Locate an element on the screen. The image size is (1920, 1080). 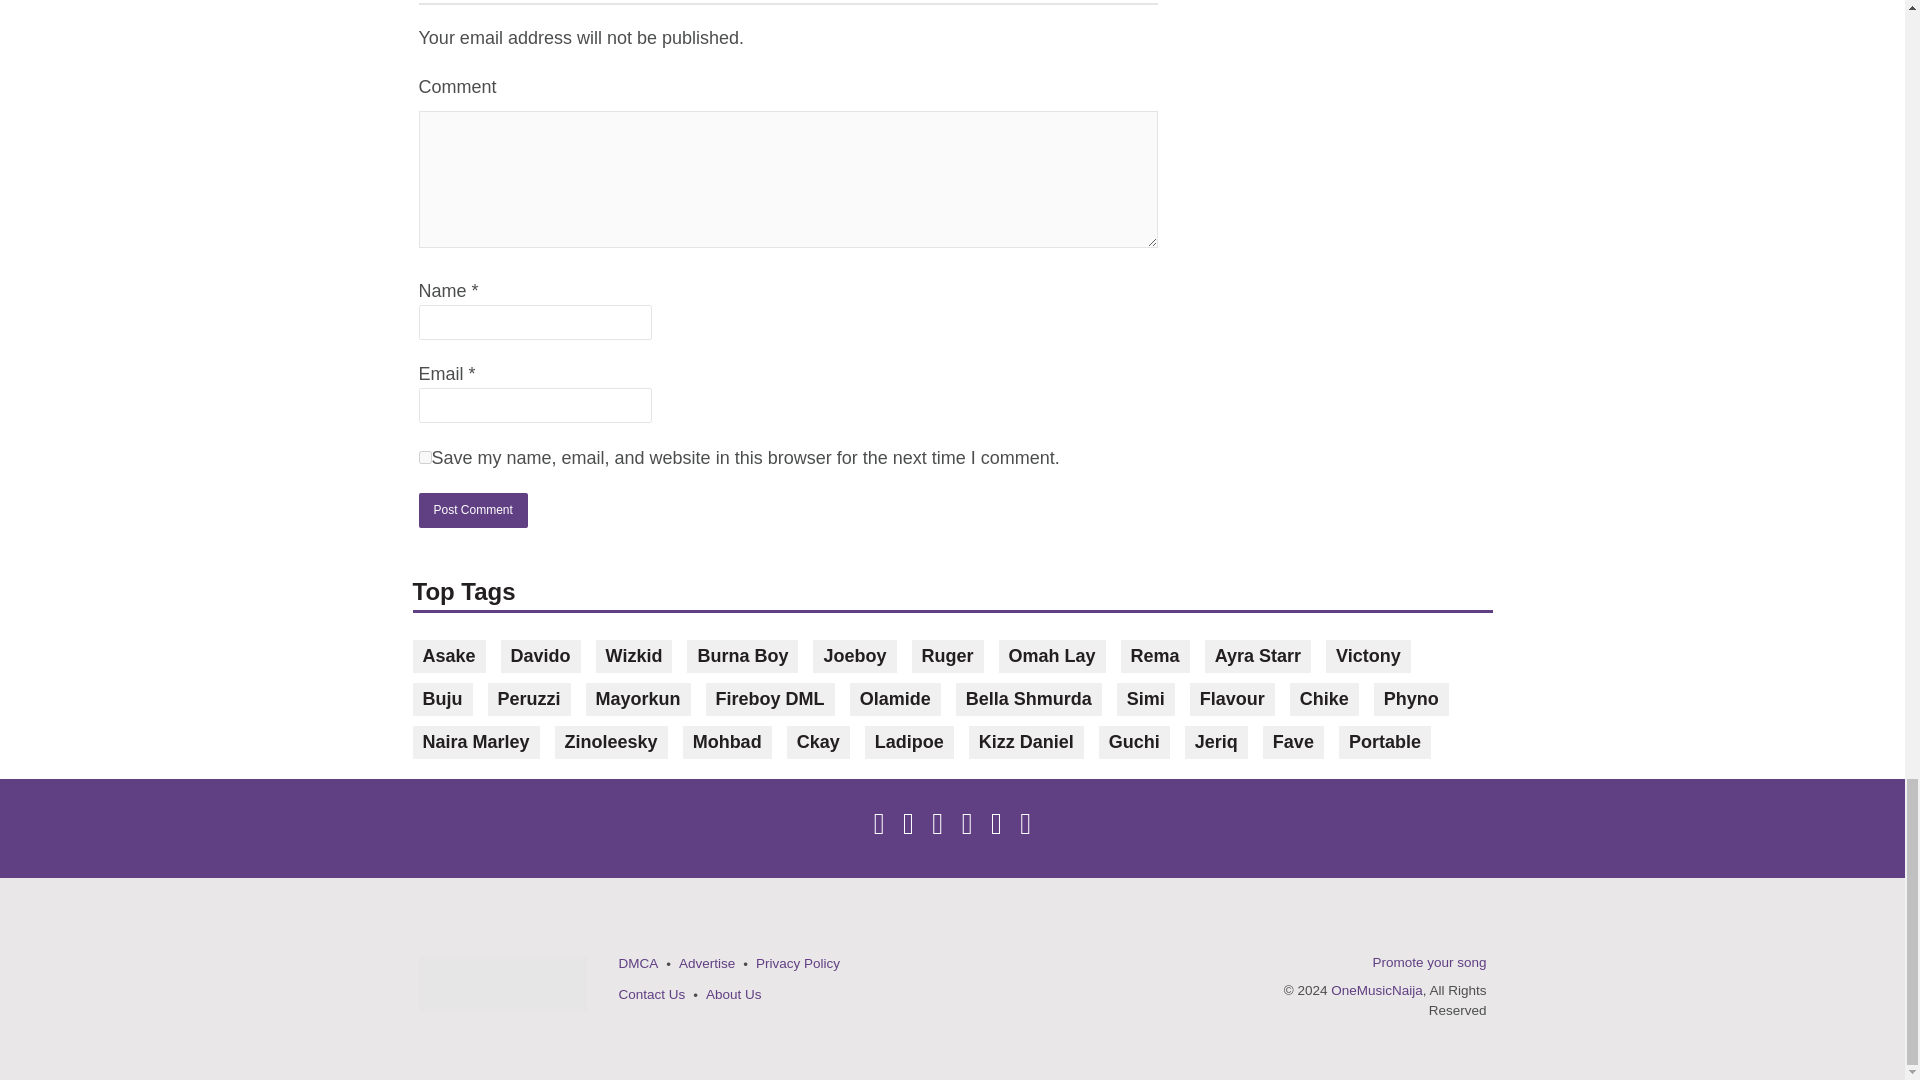
Post Comment is located at coordinates (472, 510).